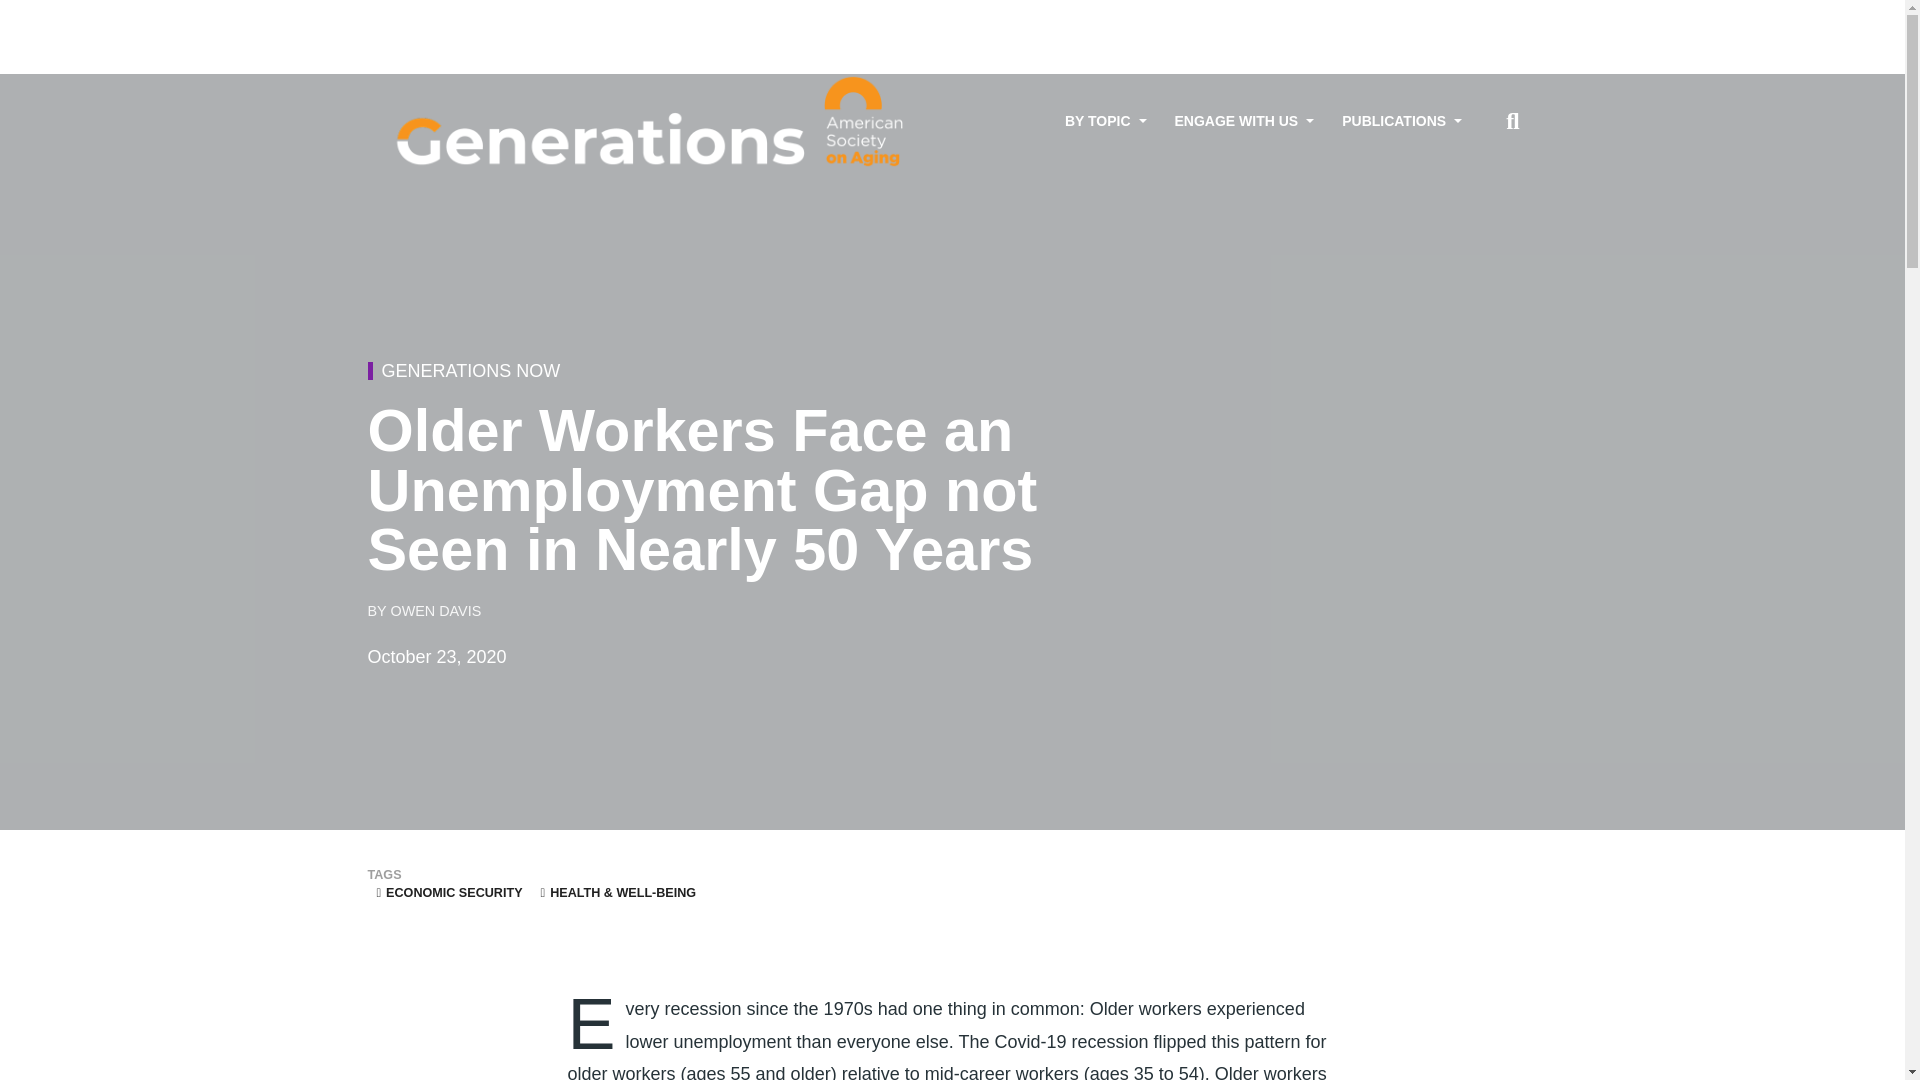  What do you see at coordinates (653, 122) in the screenshot?
I see `Home` at bounding box center [653, 122].